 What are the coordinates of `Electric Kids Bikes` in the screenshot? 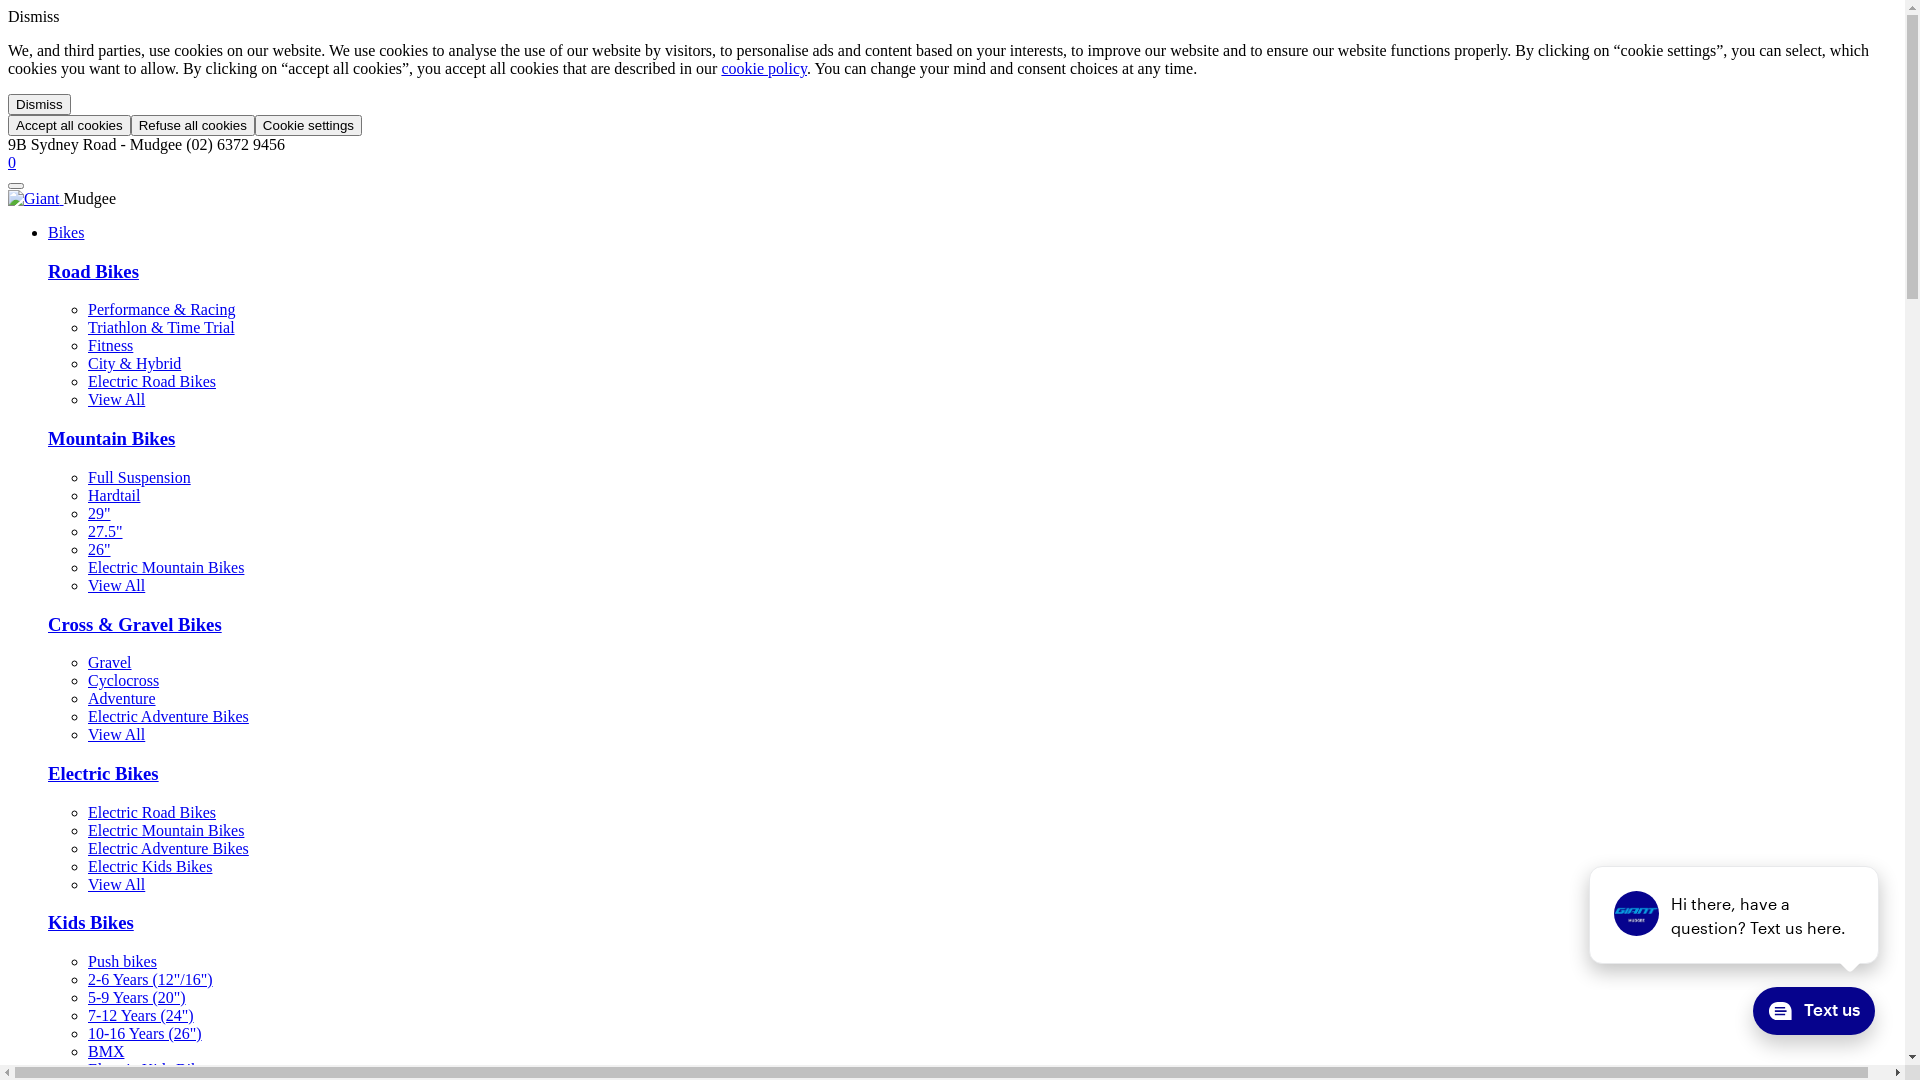 It's located at (150, 1070).